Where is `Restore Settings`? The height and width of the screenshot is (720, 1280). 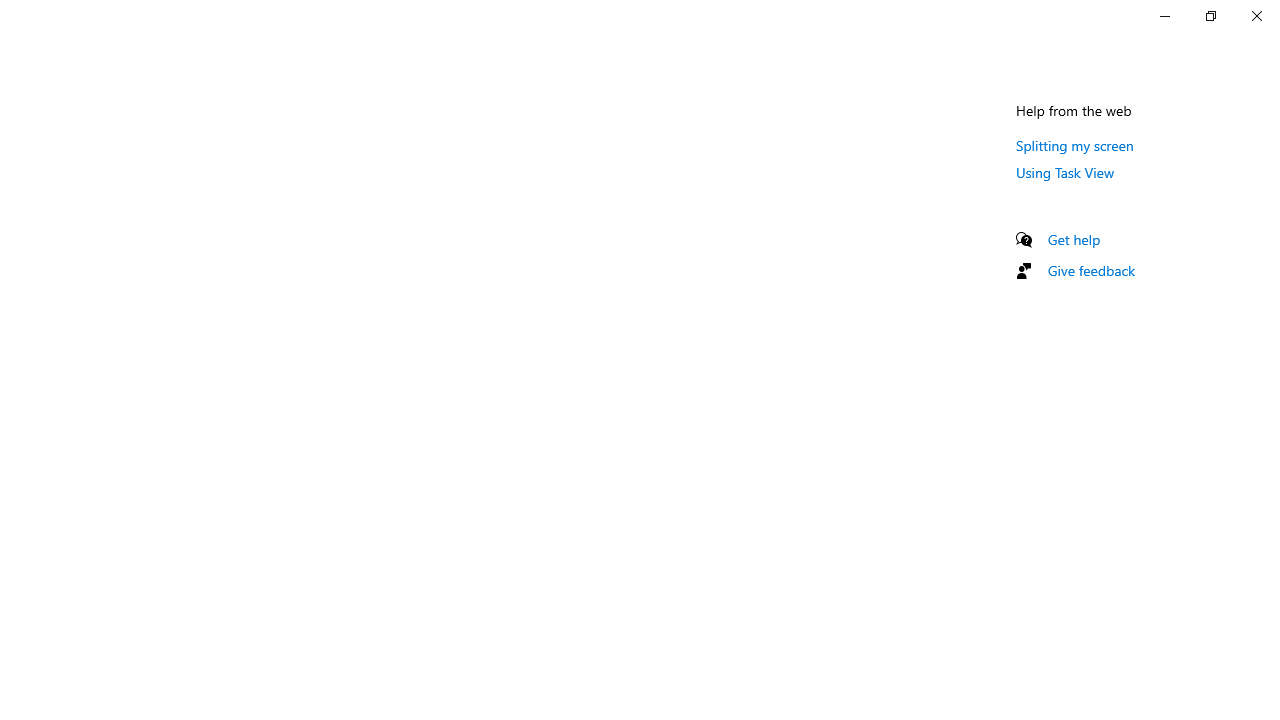
Restore Settings is located at coordinates (1210, 16).